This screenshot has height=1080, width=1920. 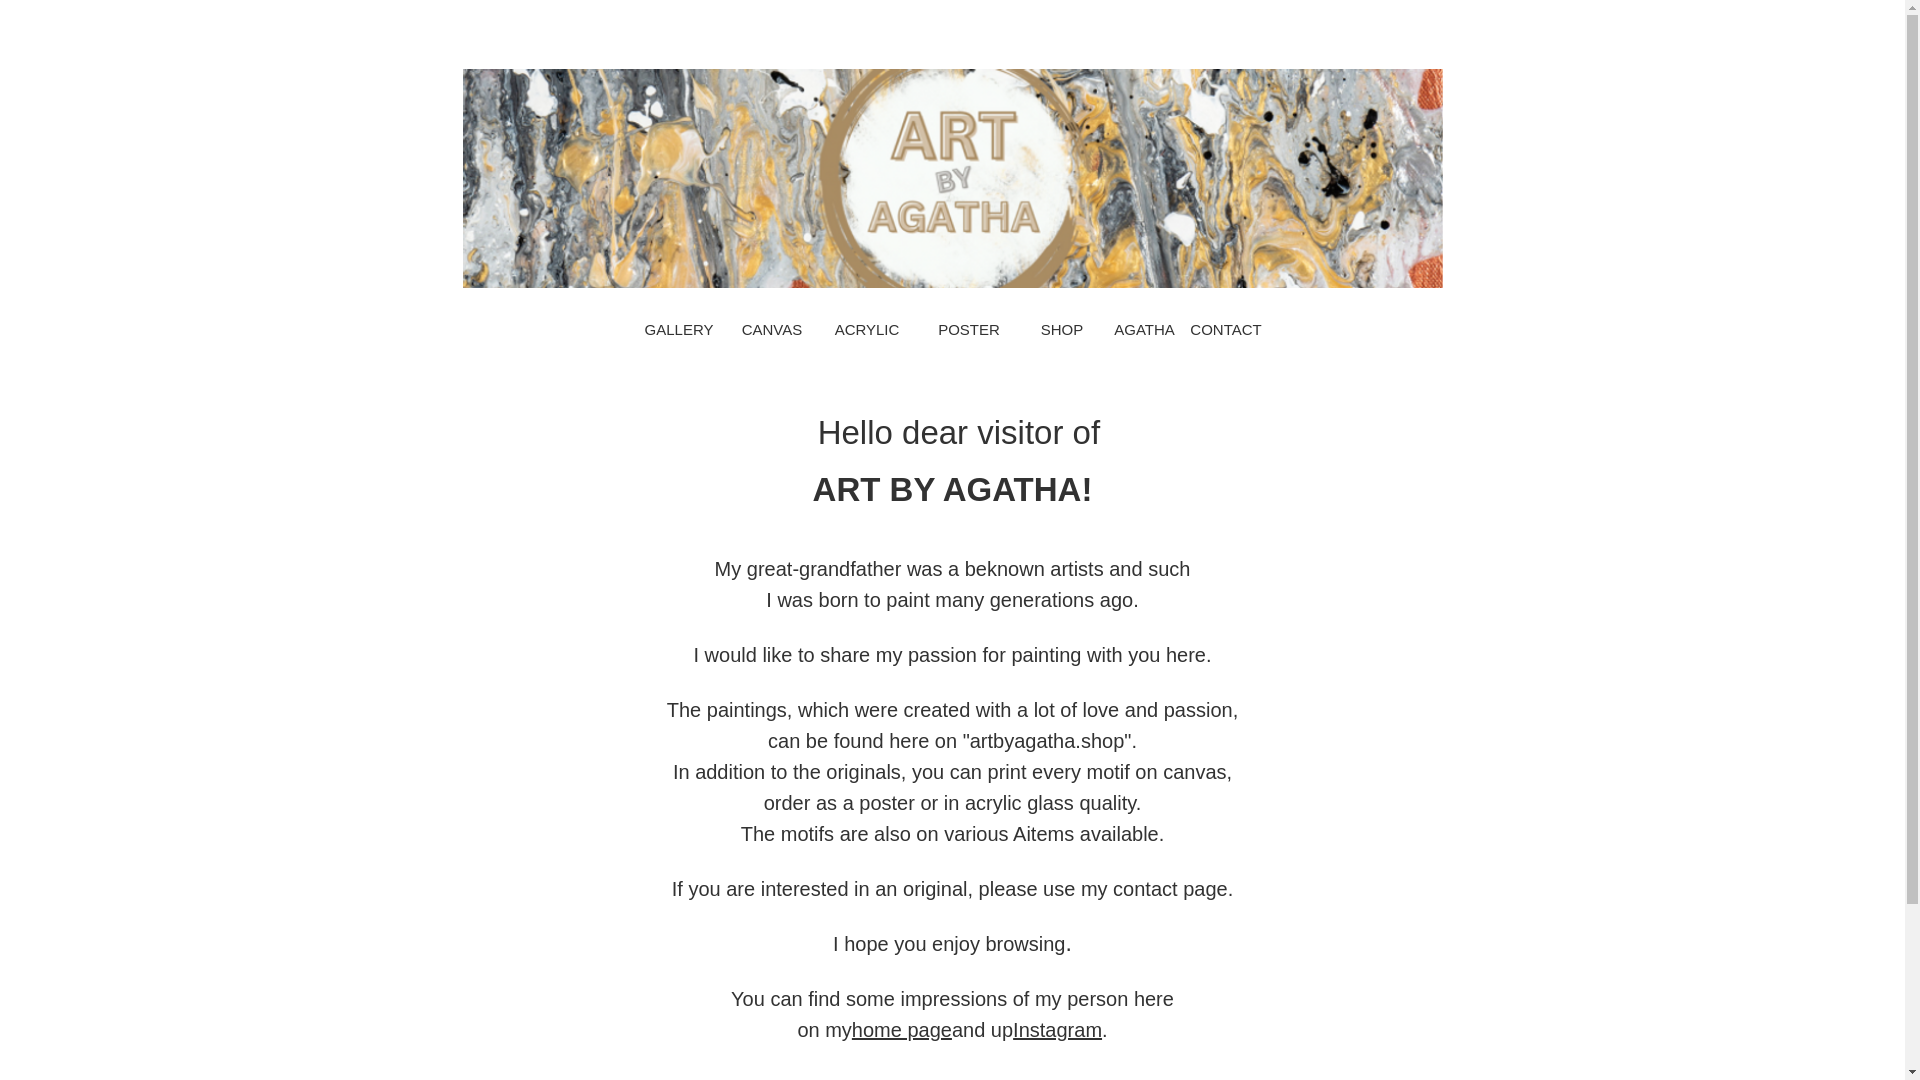 What do you see at coordinates (1226, 328) in the screenshot?
I see `CONTACT` at bounding box center [1226, 328].